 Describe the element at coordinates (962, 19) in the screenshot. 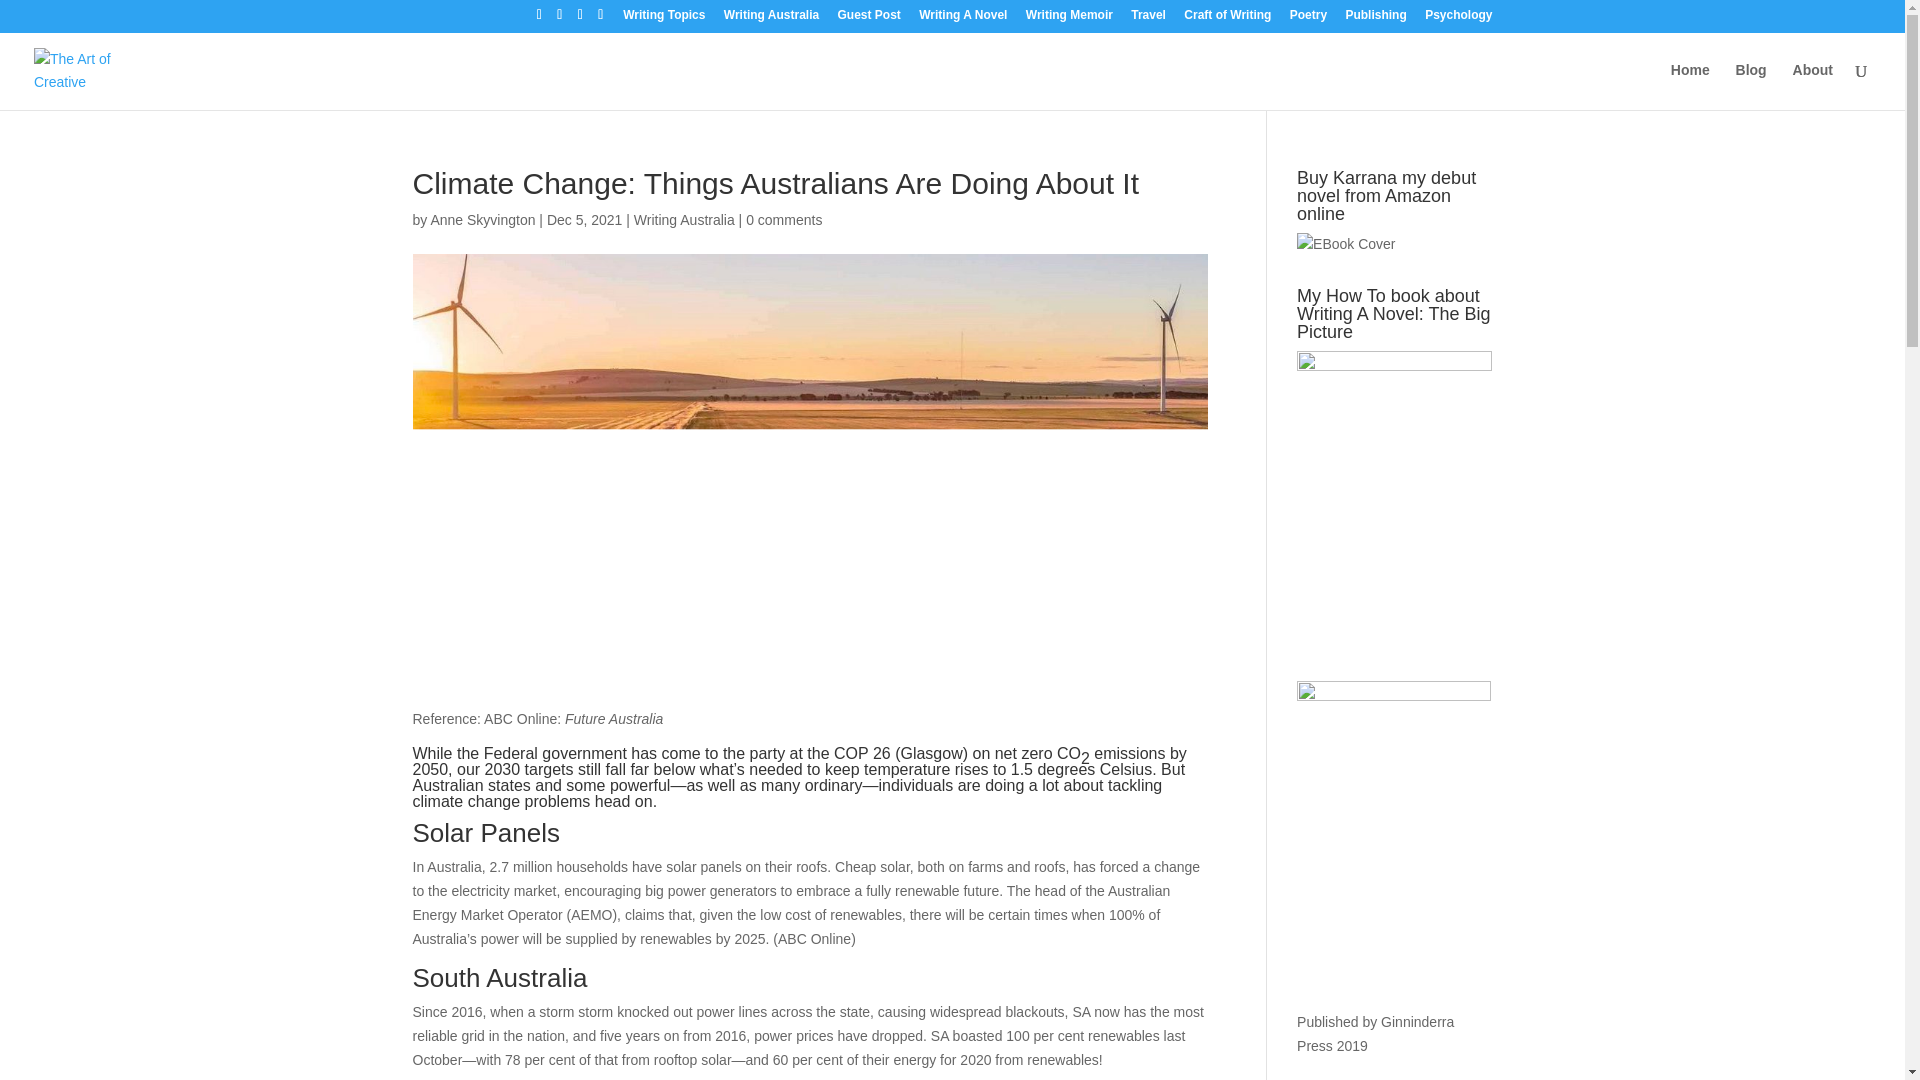

I see `Writing A Novel` at that location.